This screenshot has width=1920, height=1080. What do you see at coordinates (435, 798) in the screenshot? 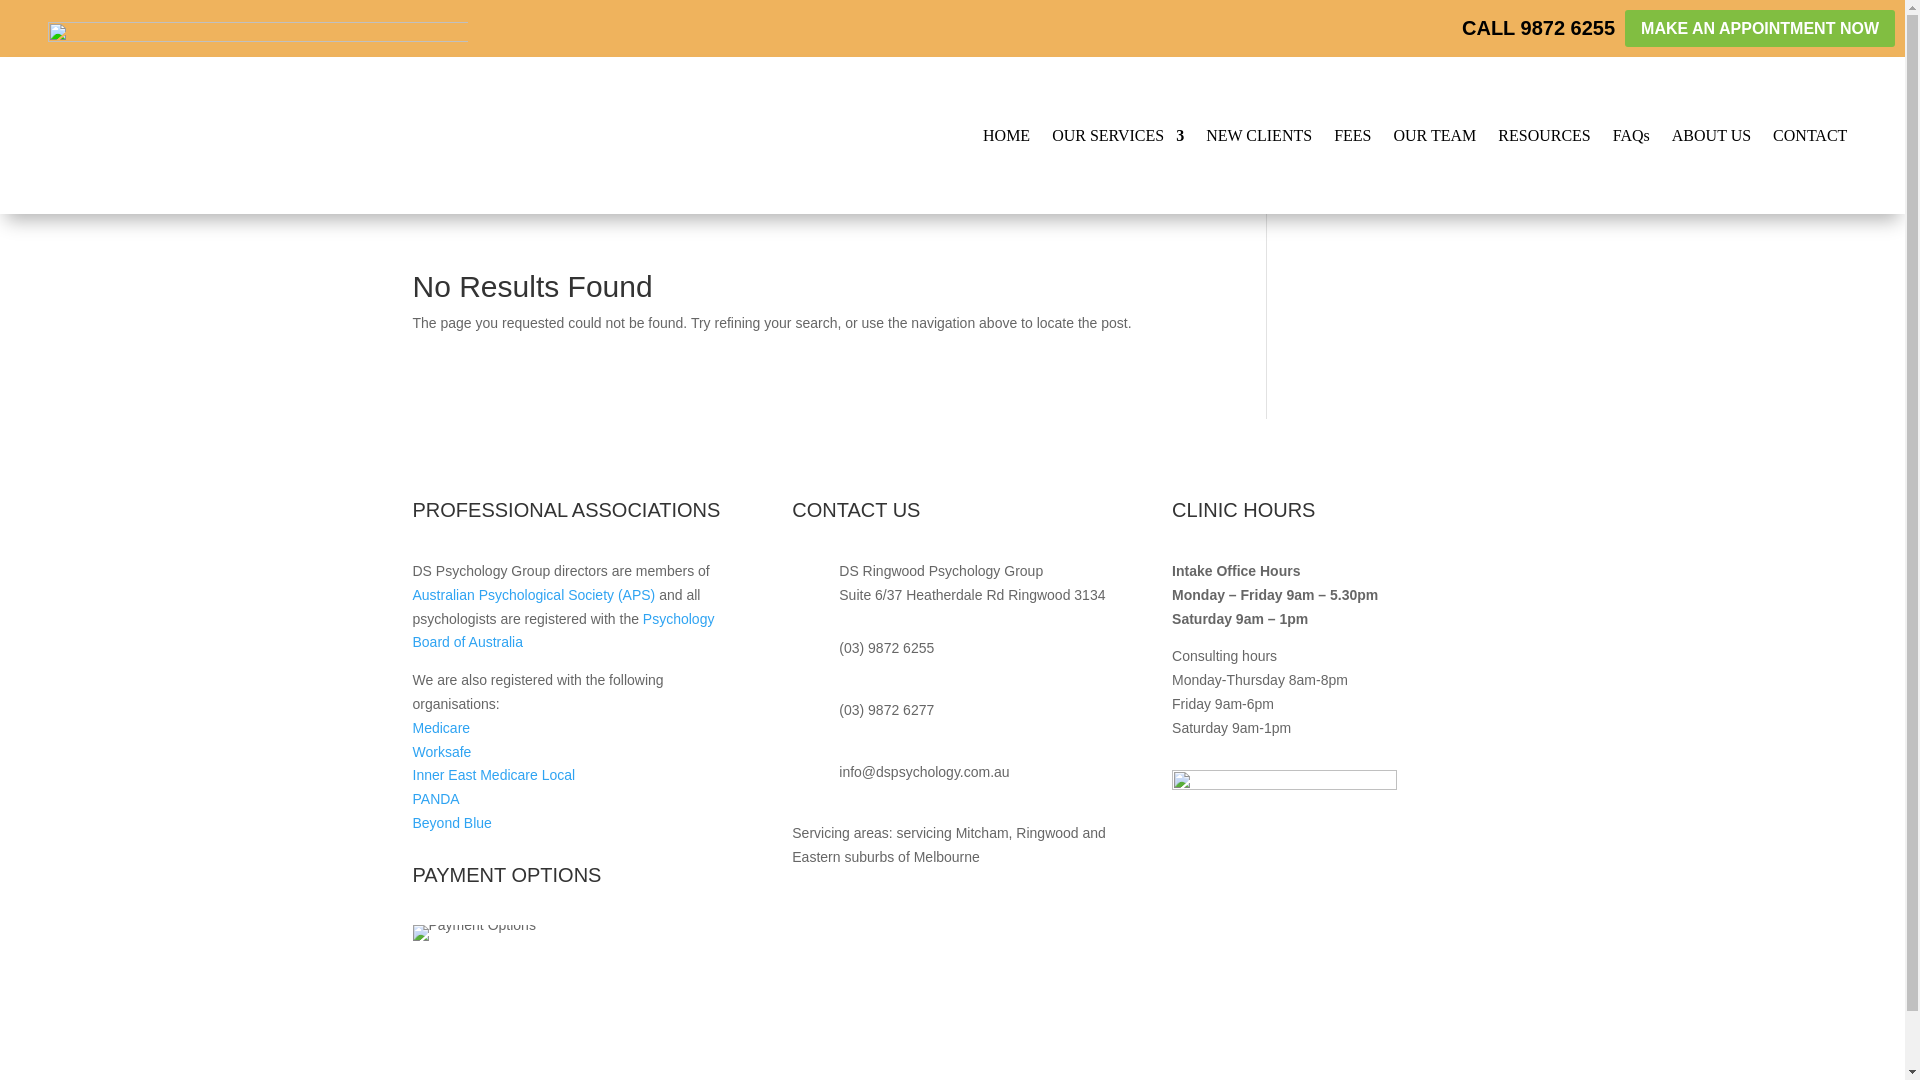
I see `PANDA` at bounding box center [435, 798].